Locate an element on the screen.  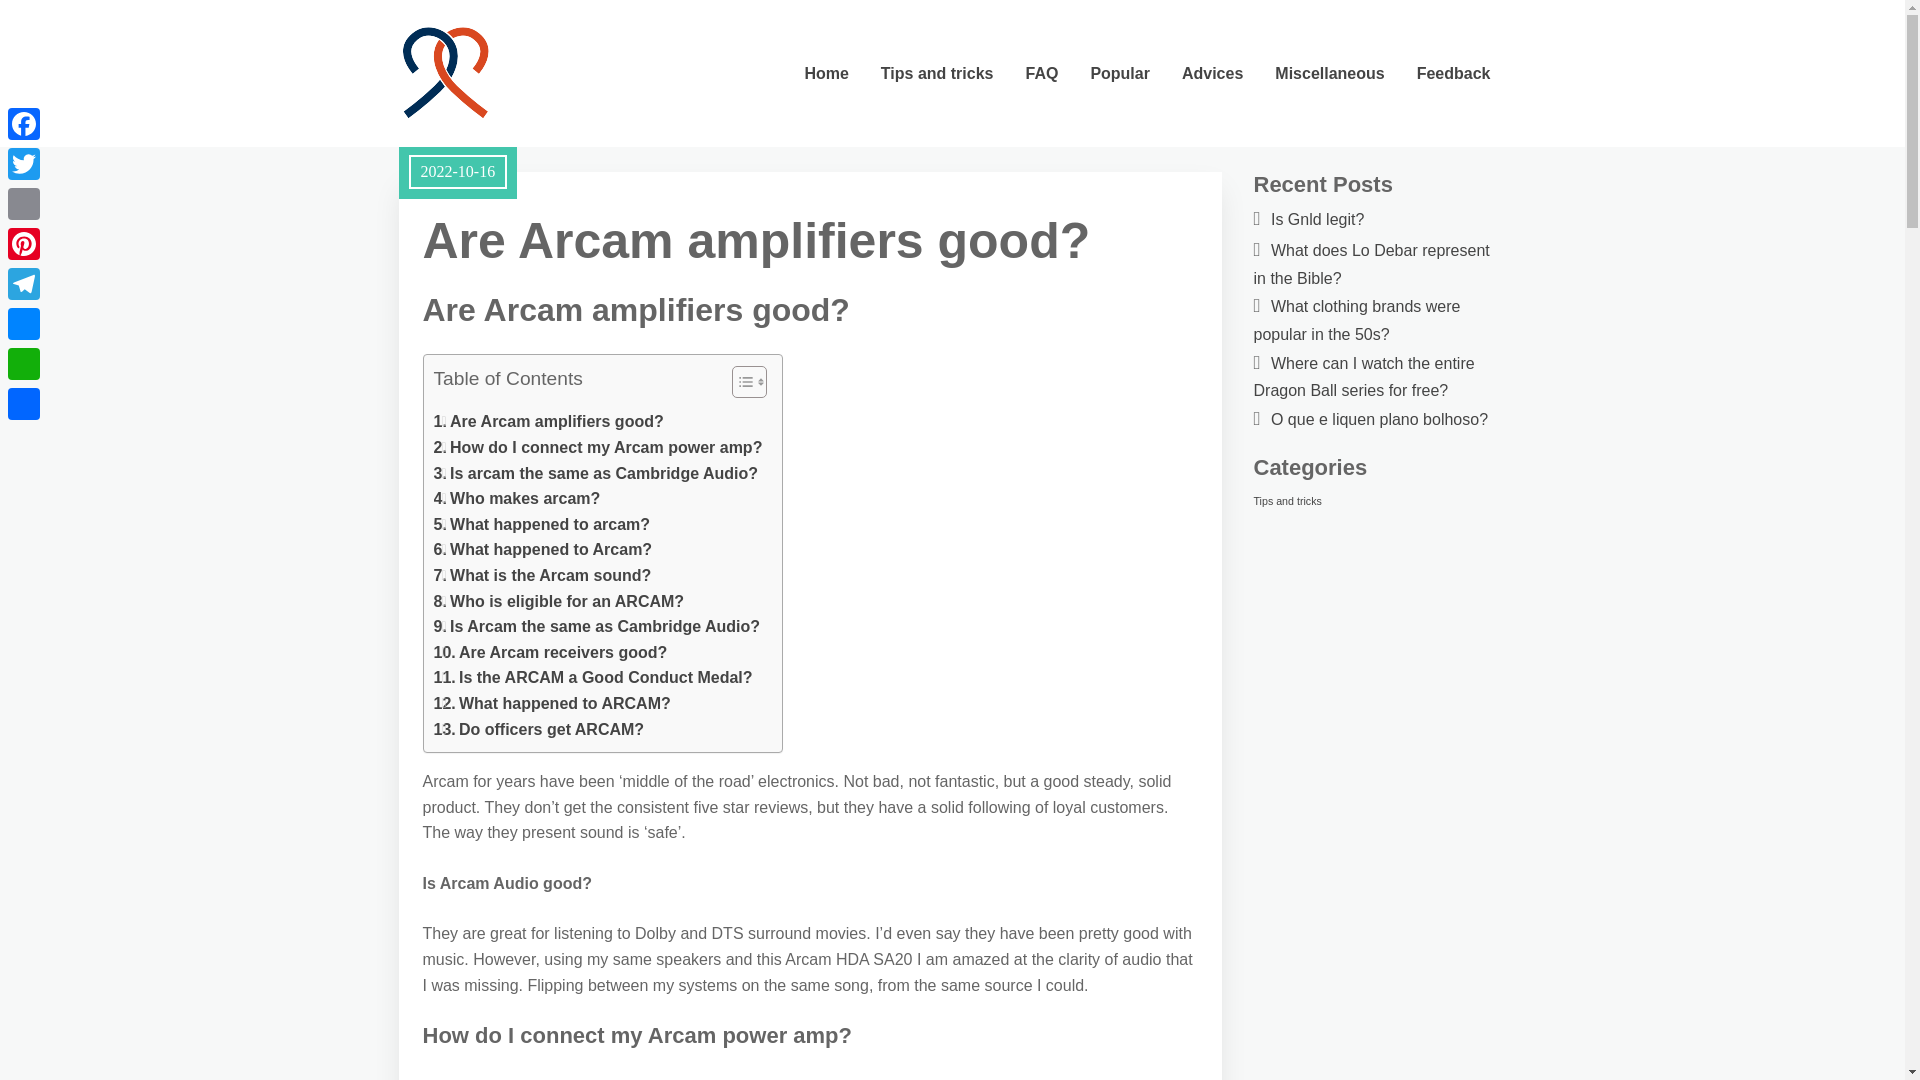
Tips and tricks is located at coordinates (937, 72).